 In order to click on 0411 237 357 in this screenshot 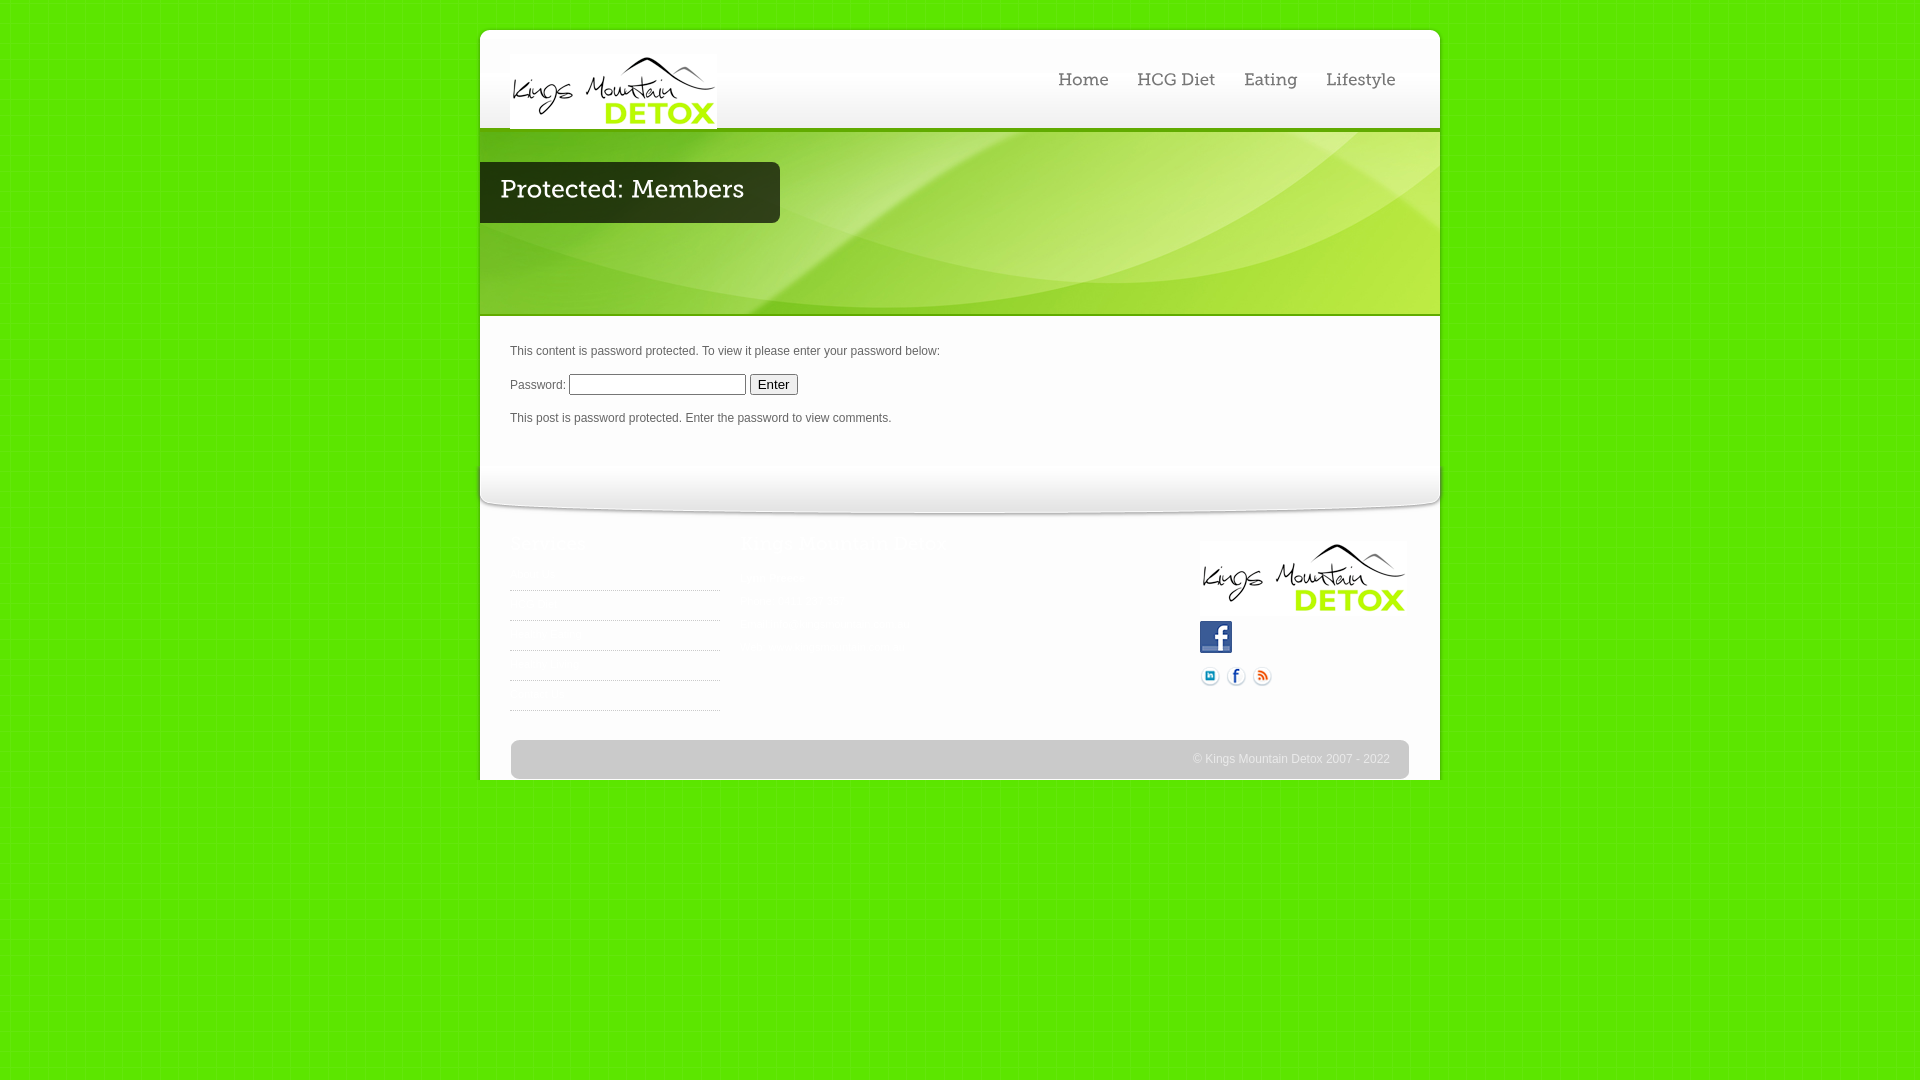, I will do `click(812, 601)`.